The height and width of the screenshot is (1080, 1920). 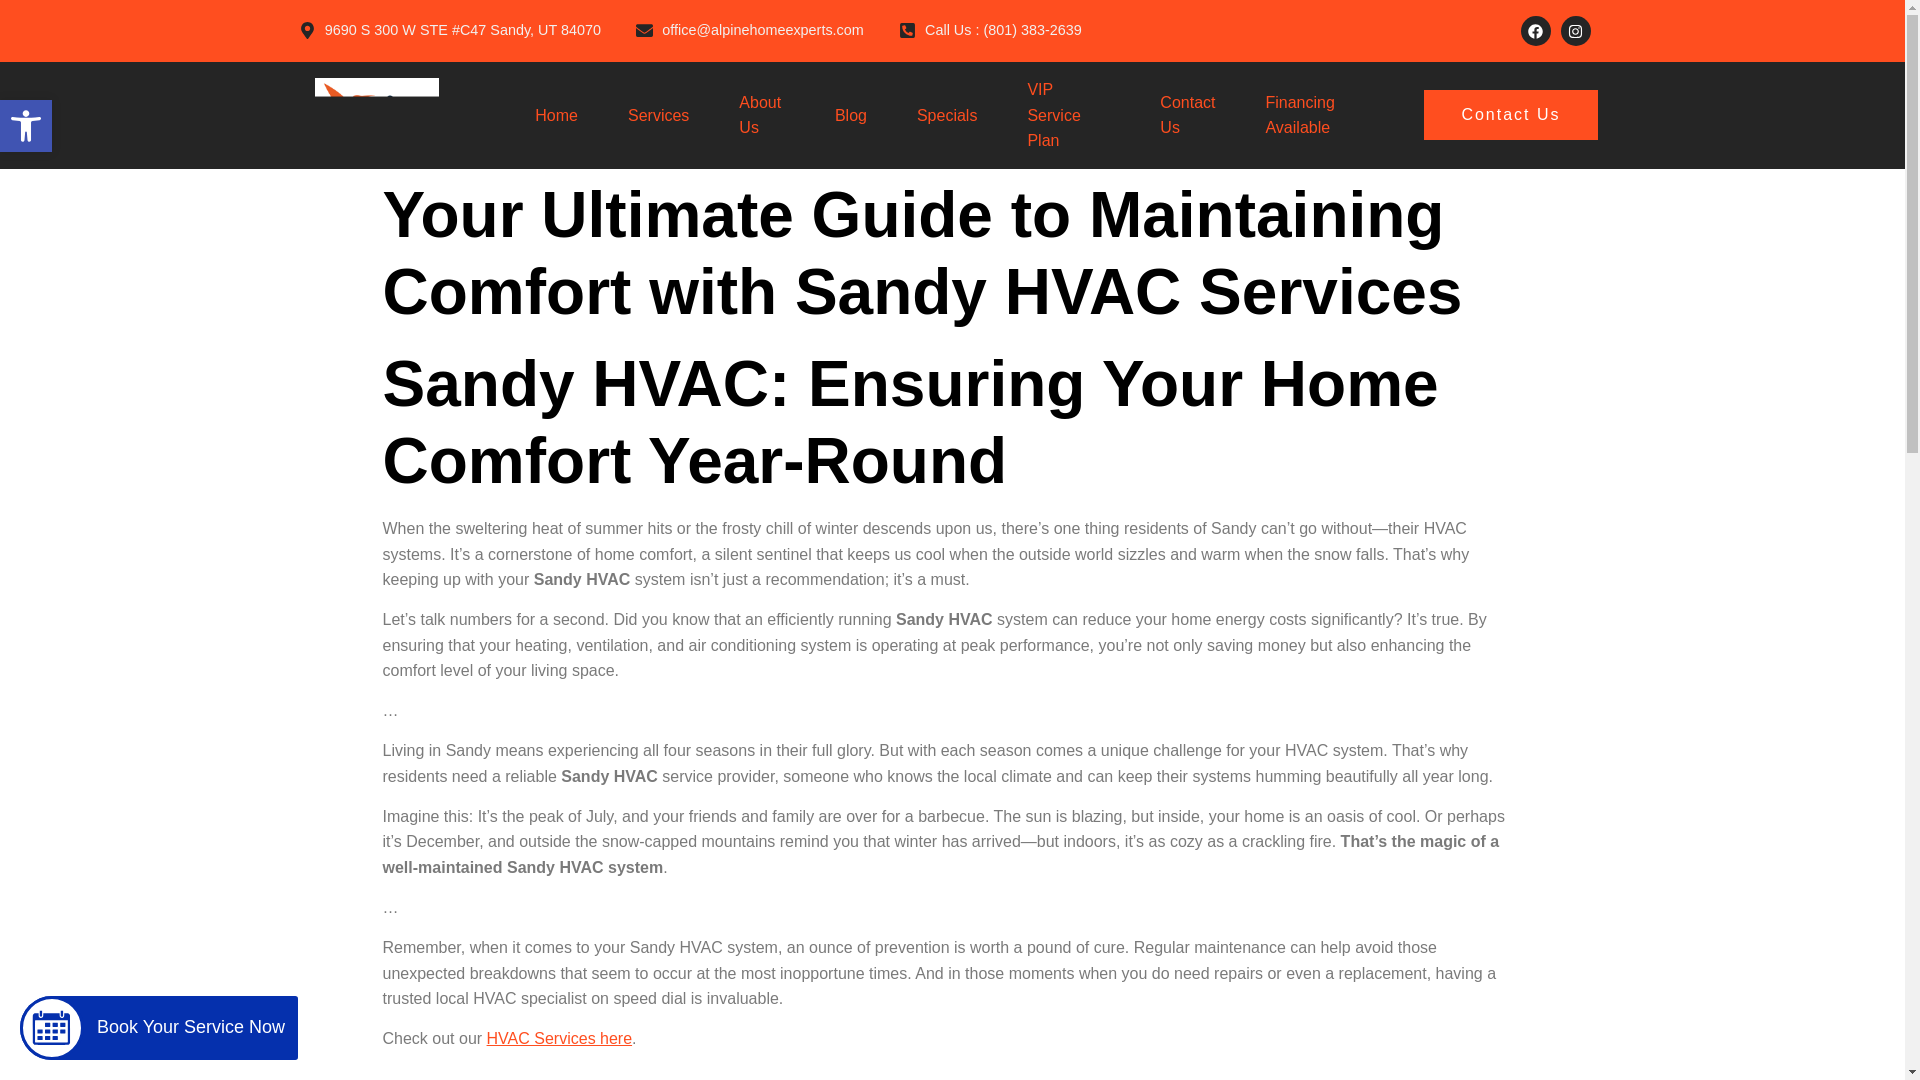 What do you see at coordinates (1510, 114) in the screenshot?
I see `Contact Us` at bounding box center [1510, 114].